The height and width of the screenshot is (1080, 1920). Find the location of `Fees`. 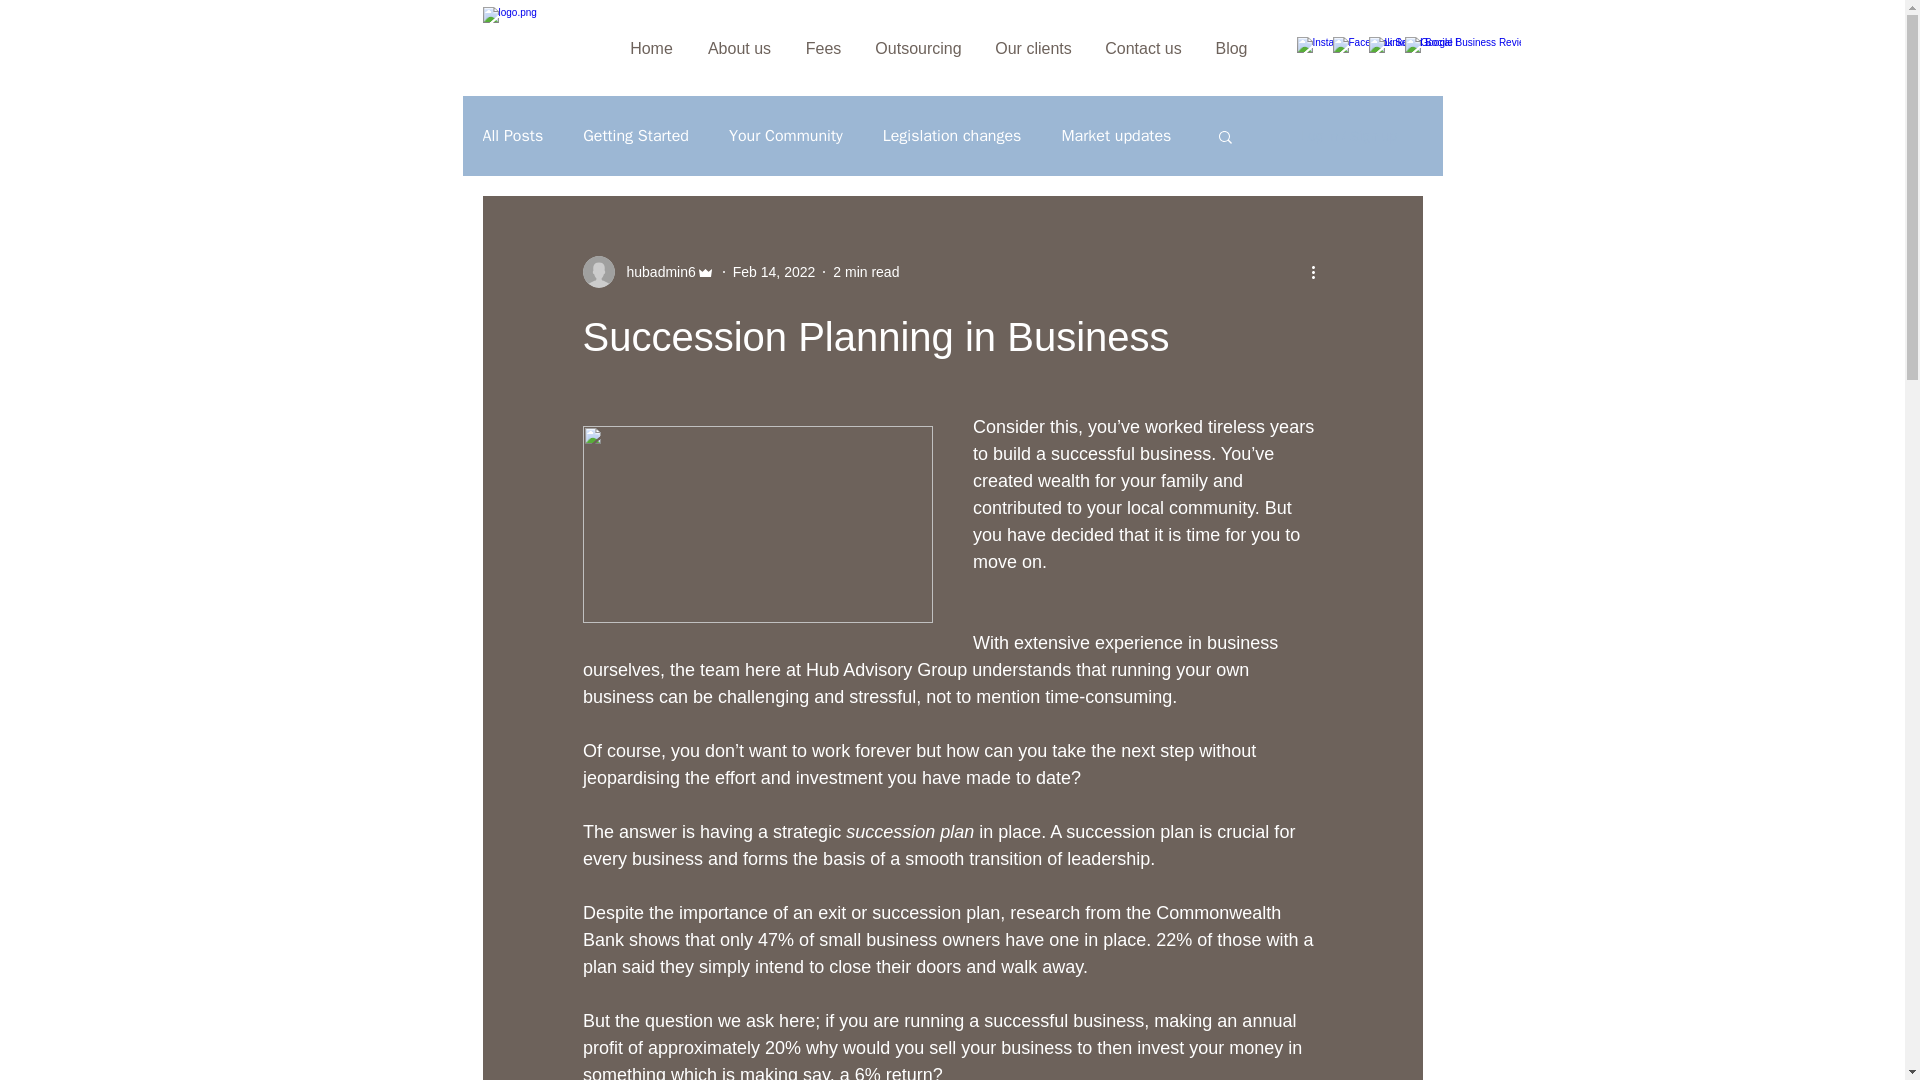

Fees is located at coordinates (822, 48).